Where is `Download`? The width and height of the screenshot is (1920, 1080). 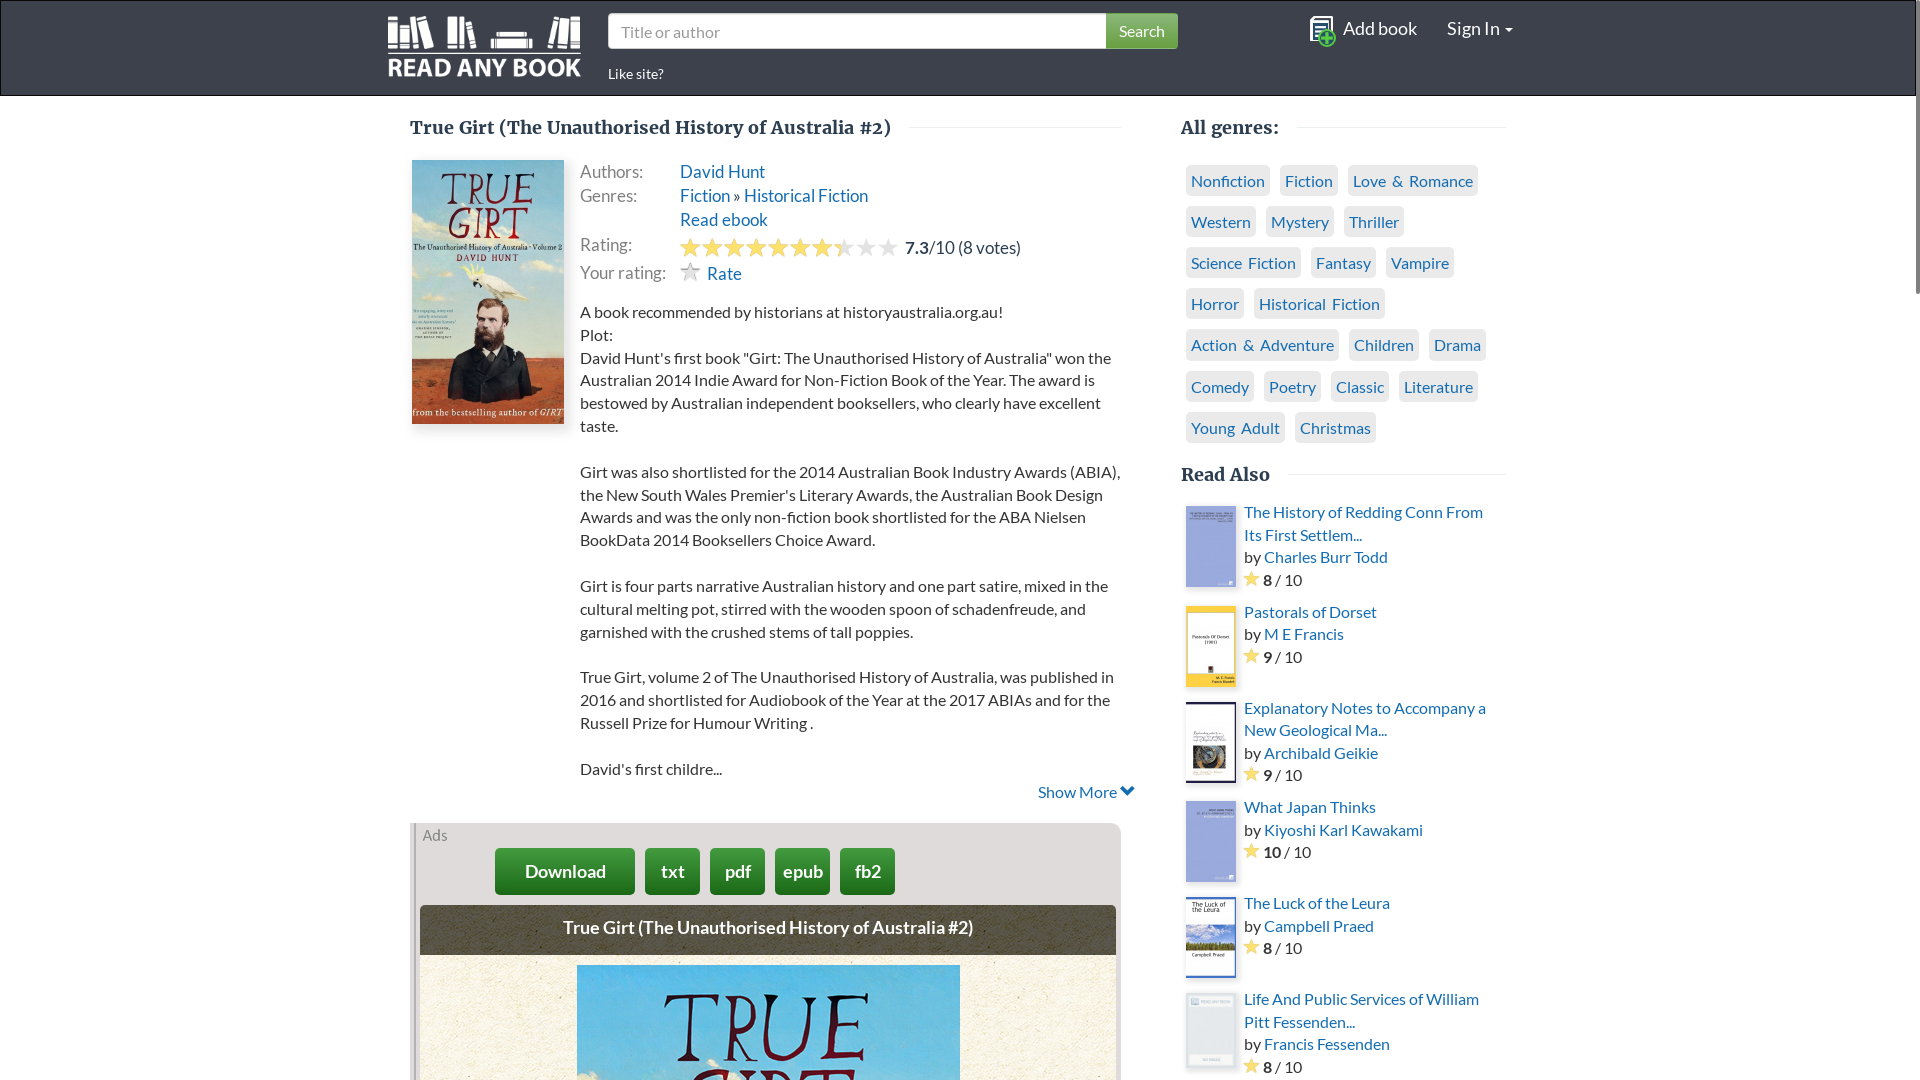 Download is located at coordinates (565, 872).